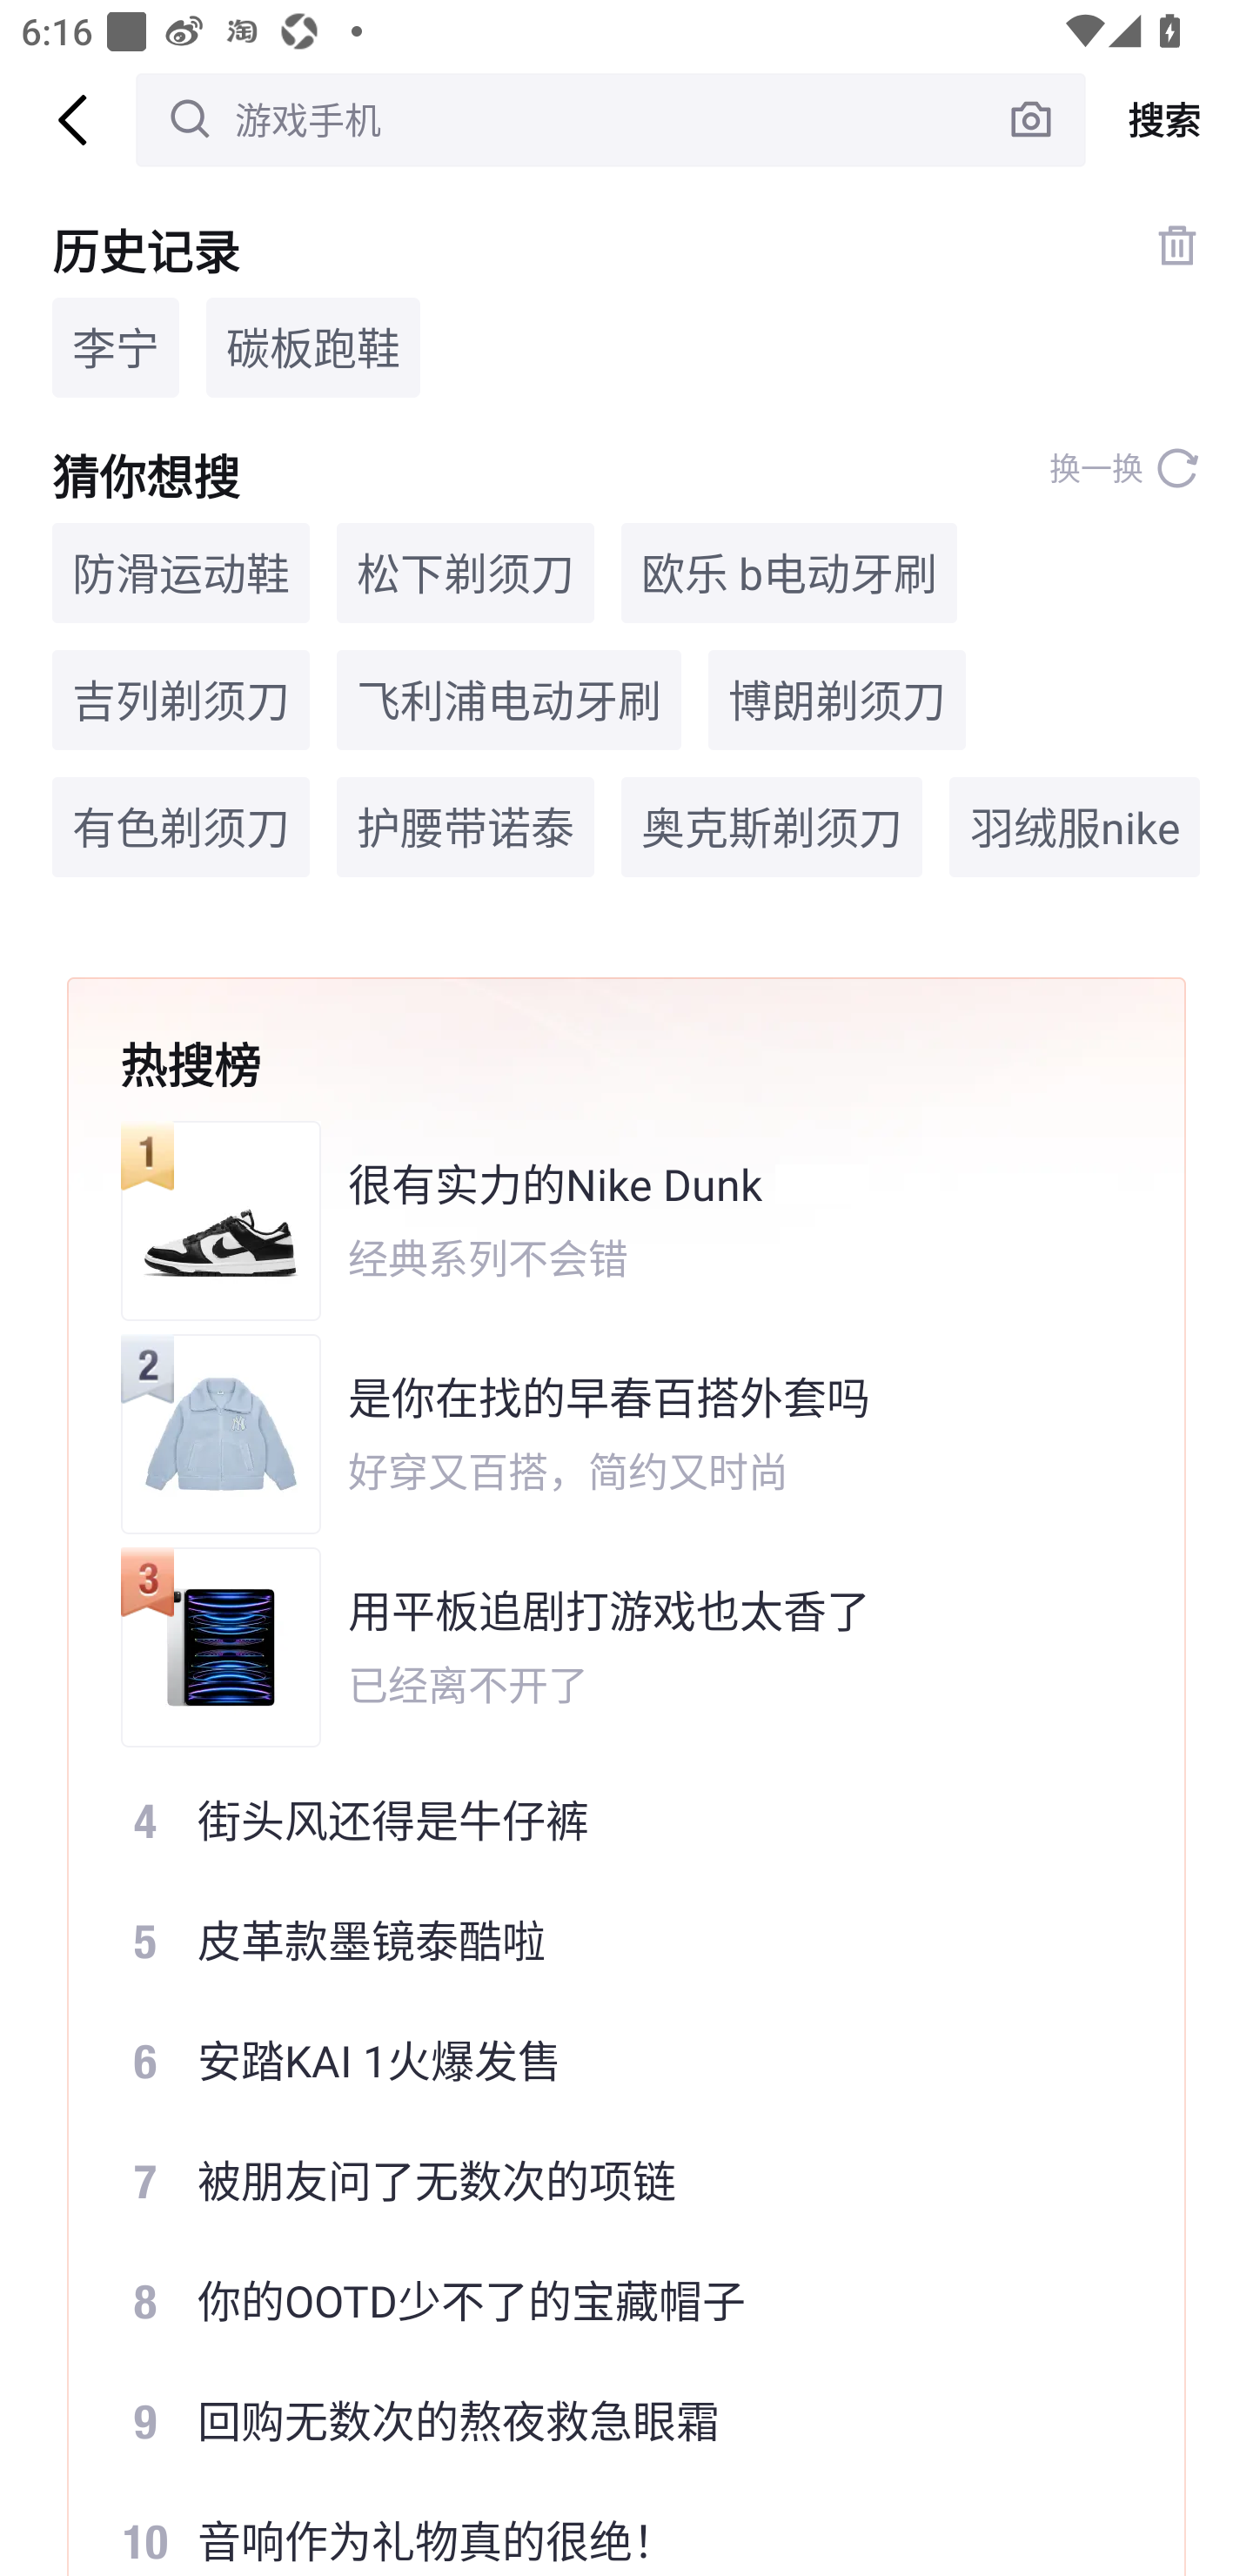  What do you see at coordinates (606, 2301) in the screenshot?
I see `8 你的OOTD少不了的宝藏帽子` at bounding box center [606, 2301].